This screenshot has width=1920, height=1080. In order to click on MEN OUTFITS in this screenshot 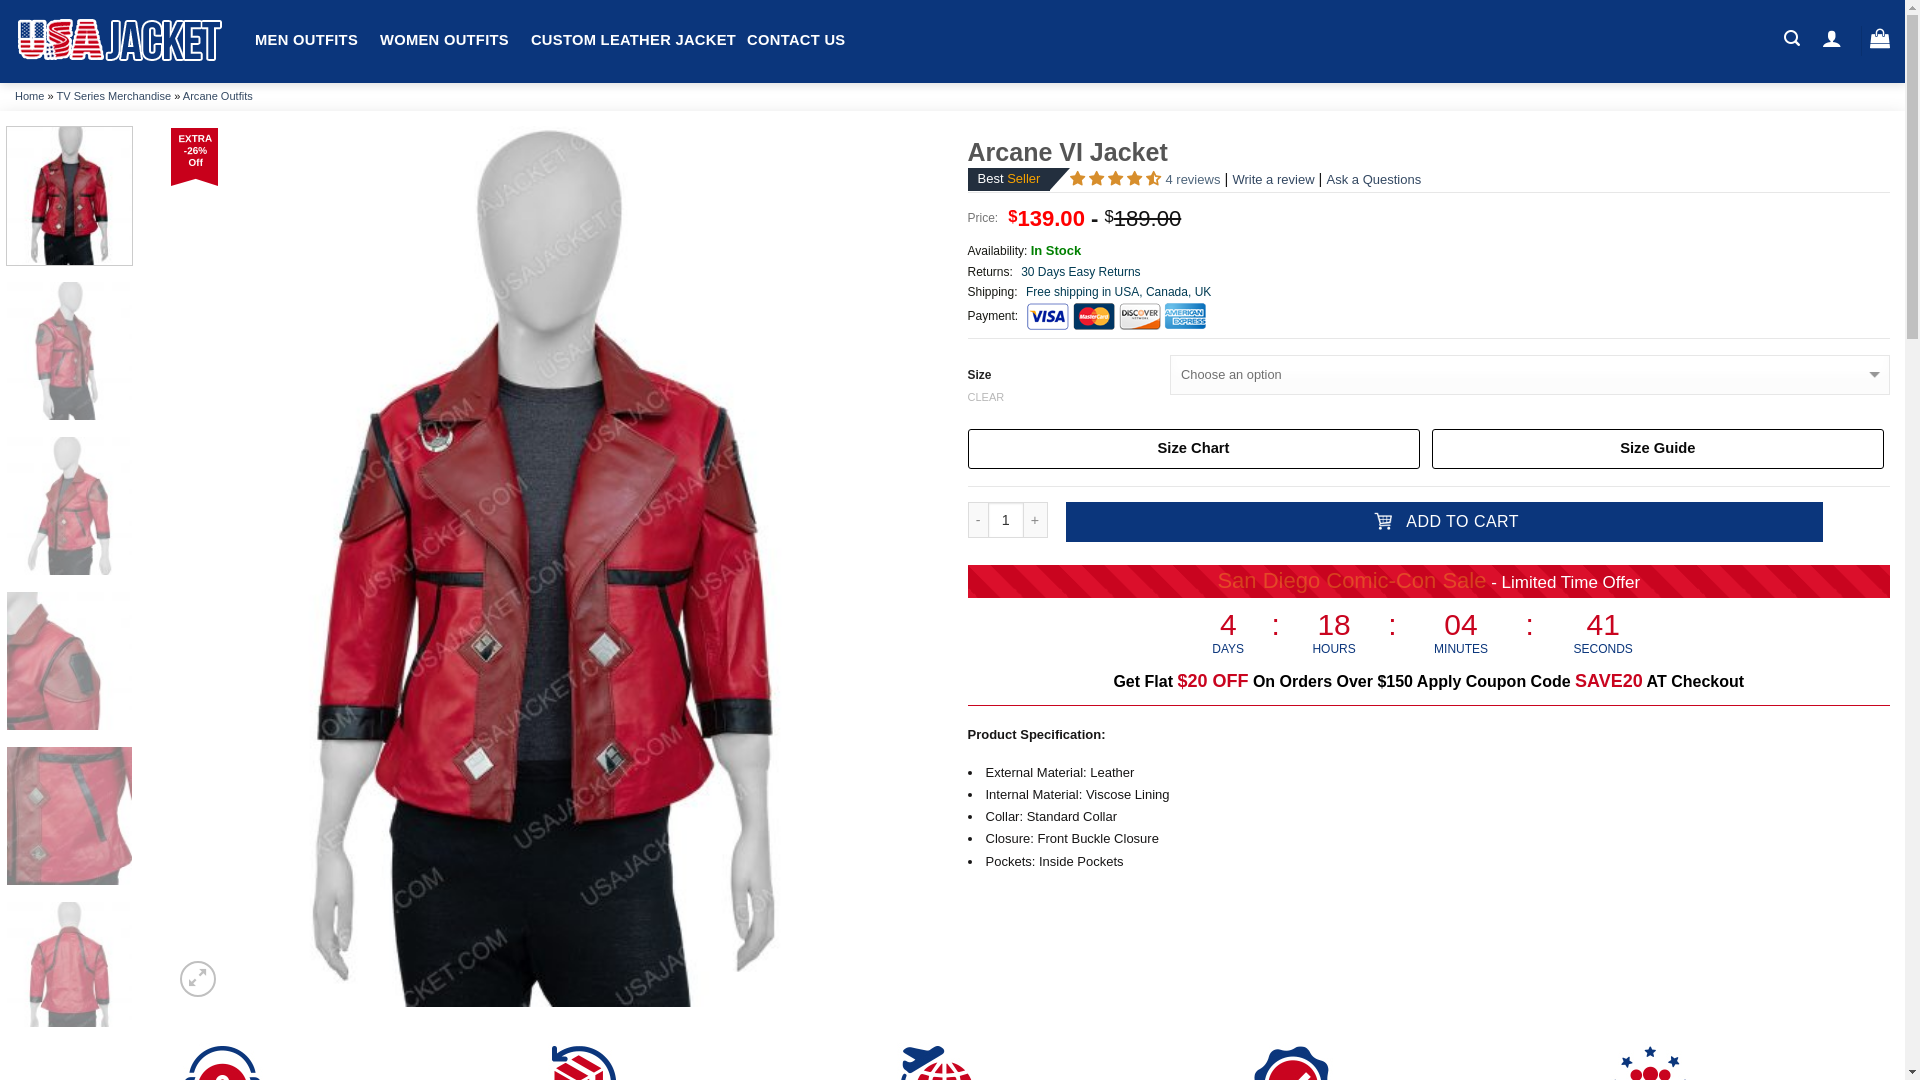, I will do `click(306, 40)`.